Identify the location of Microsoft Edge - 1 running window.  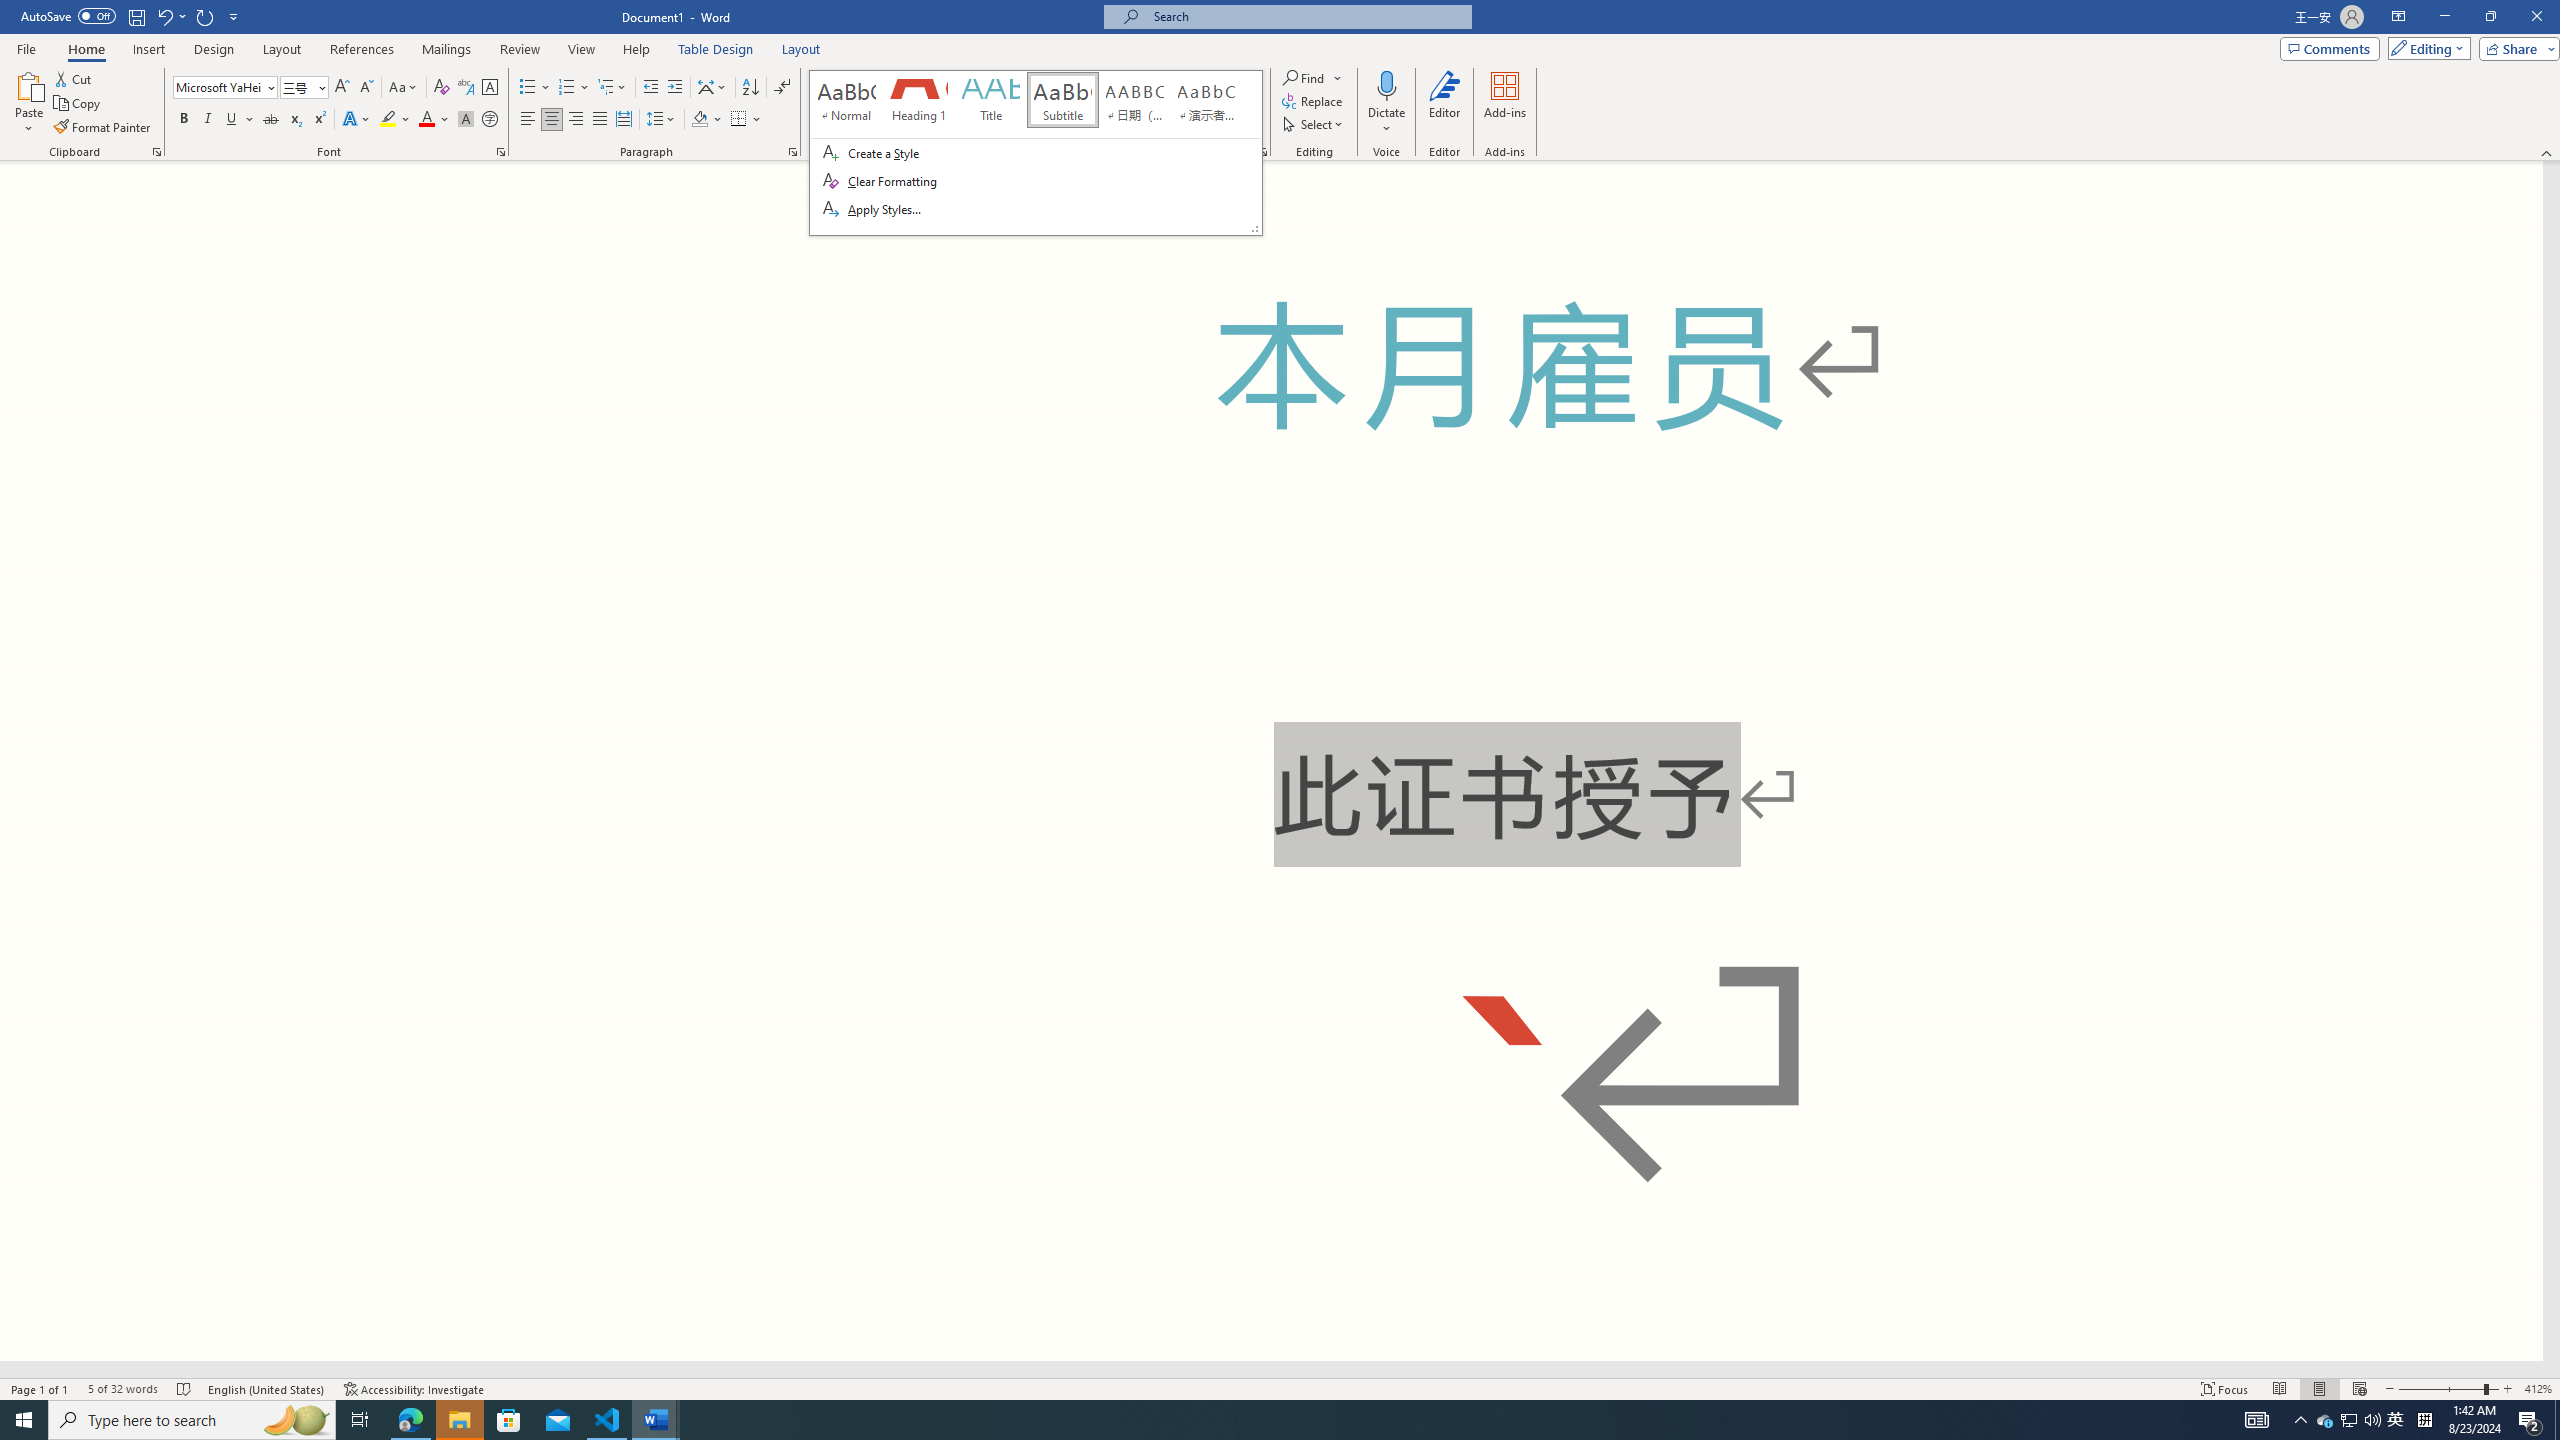
(410, 1420).